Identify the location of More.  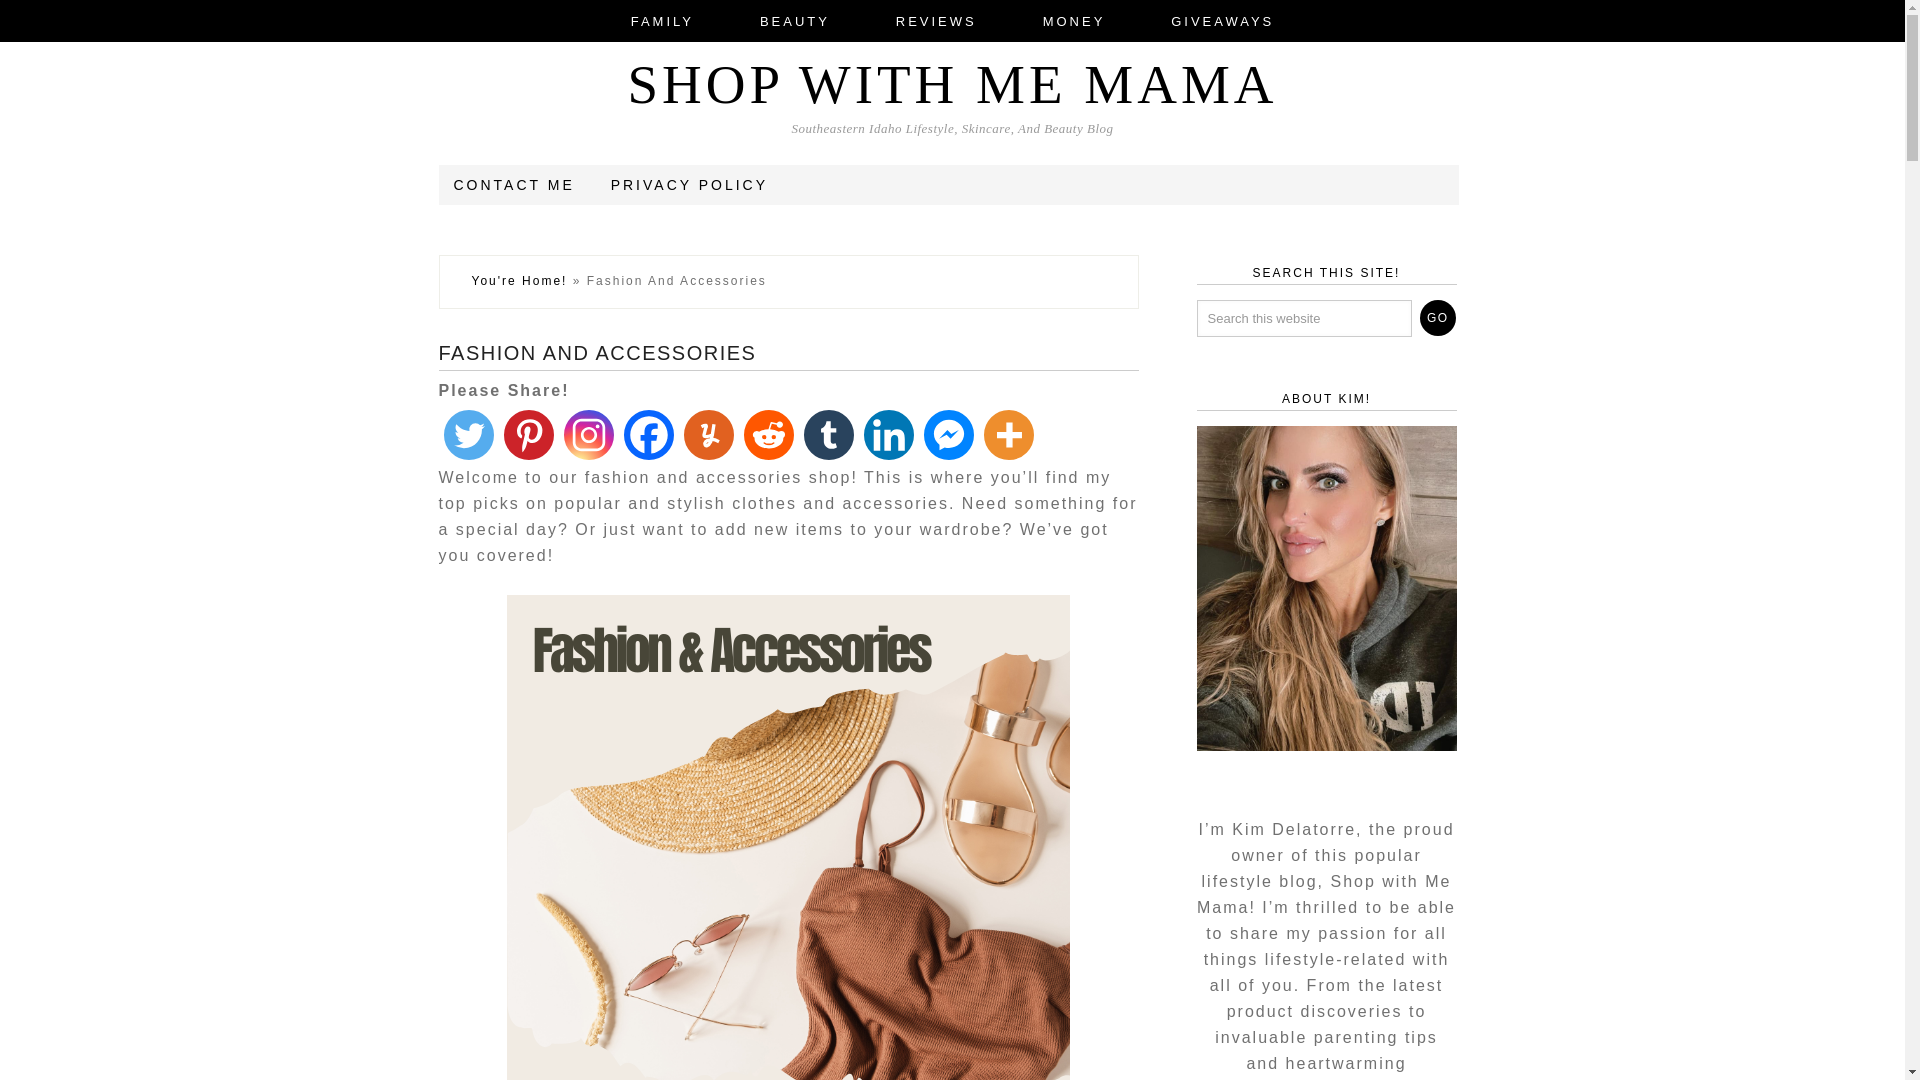
(1008, 435).